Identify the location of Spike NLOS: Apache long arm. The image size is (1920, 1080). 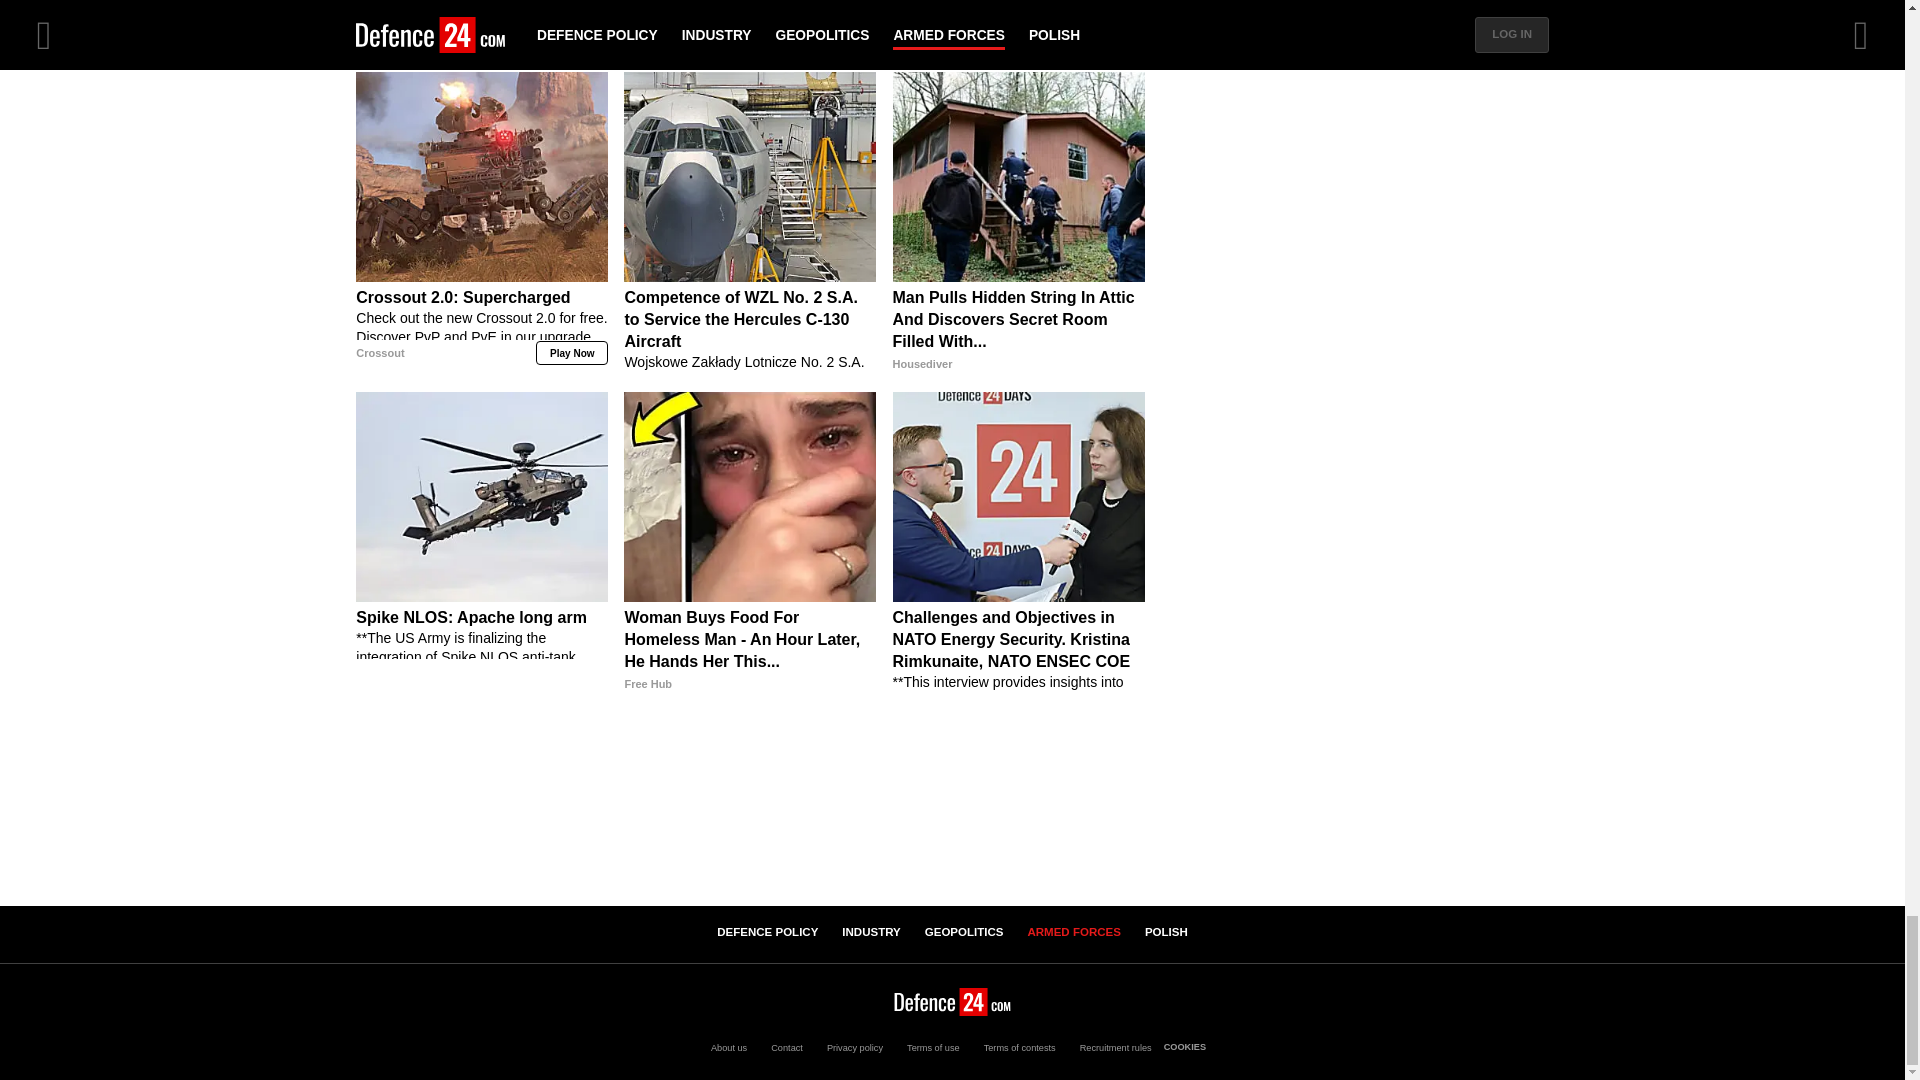
(482, 495).